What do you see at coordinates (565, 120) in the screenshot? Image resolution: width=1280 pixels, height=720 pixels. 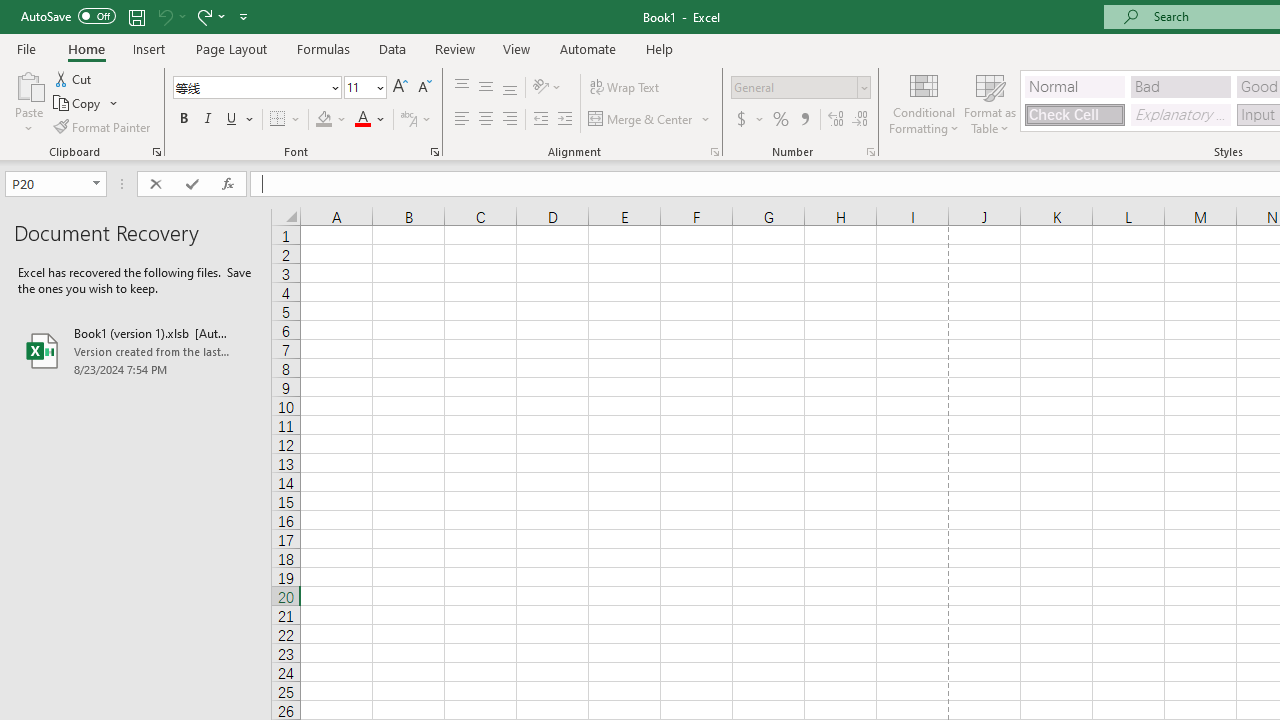 I see `Increase Indent` at bounding box center [565, 120].